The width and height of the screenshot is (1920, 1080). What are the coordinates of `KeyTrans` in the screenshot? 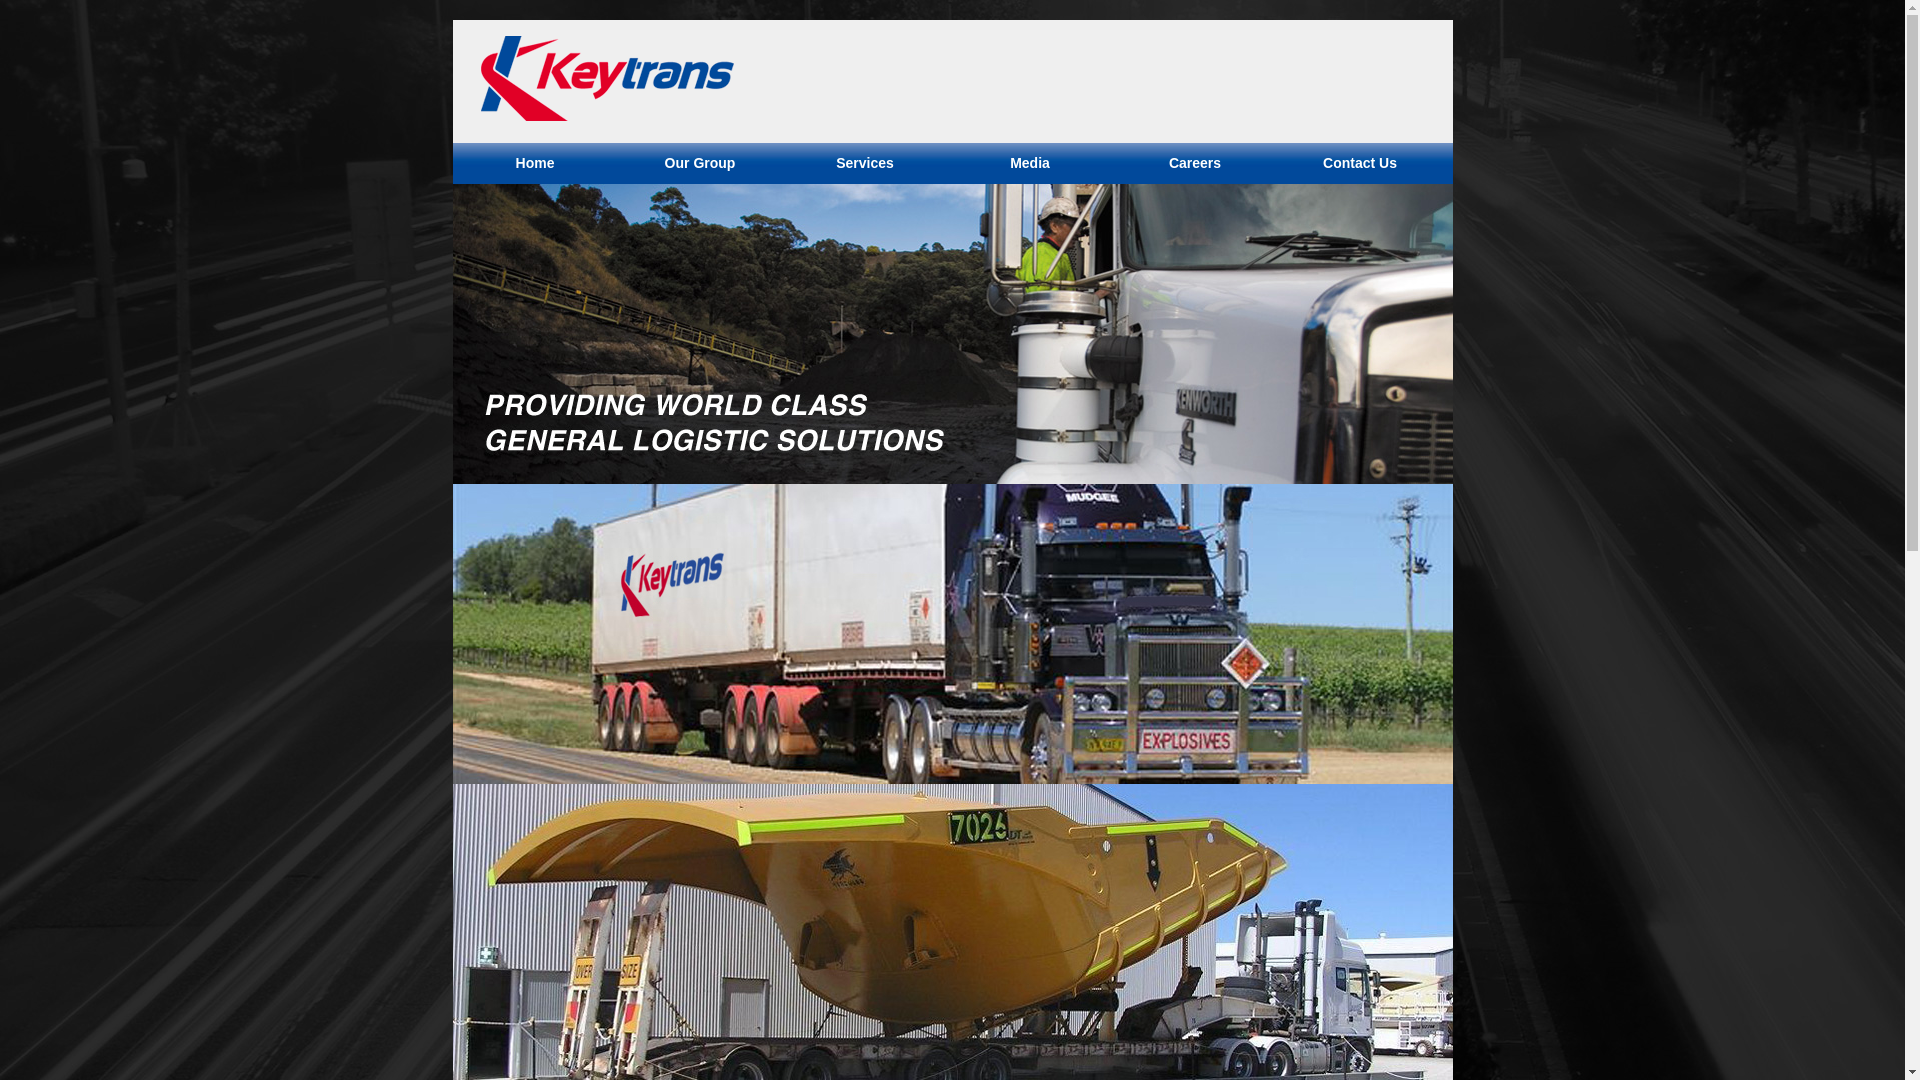 It's located at (952, 634).